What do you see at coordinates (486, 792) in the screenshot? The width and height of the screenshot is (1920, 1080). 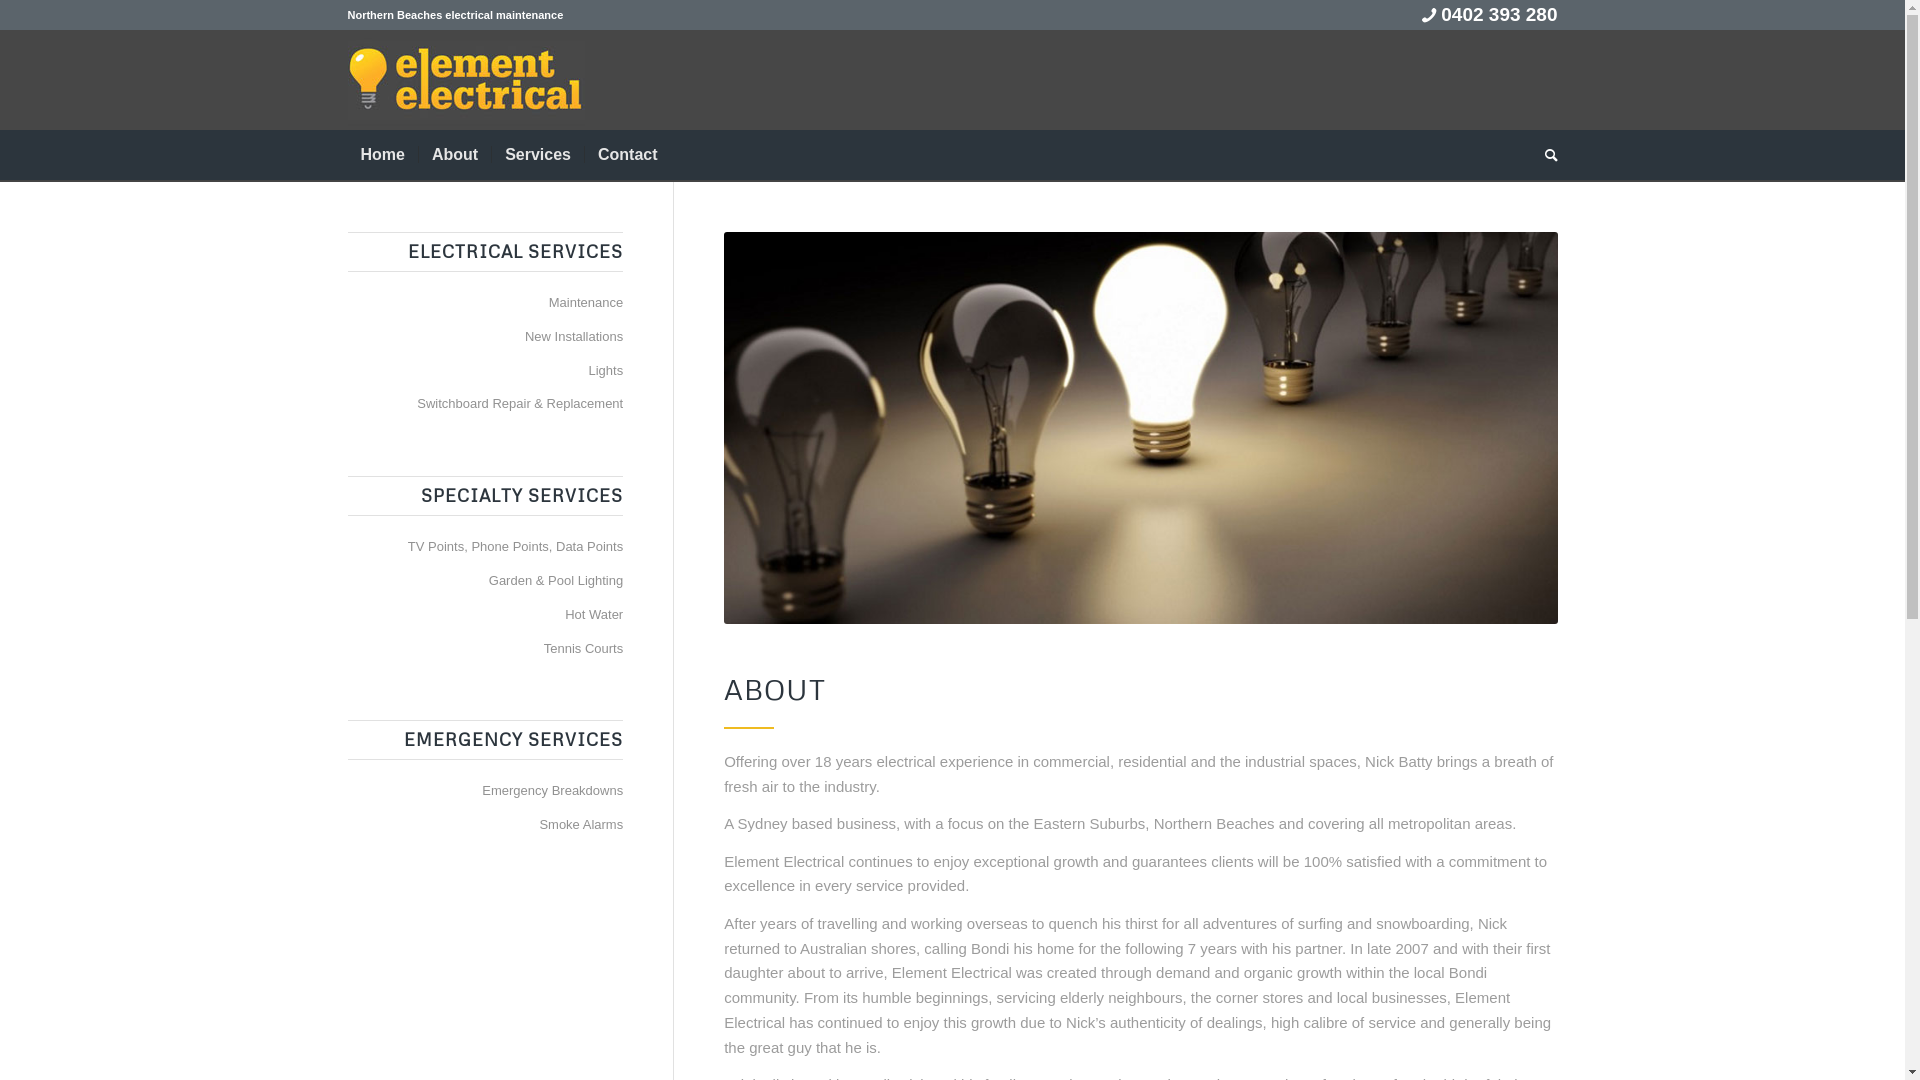 I see `Emergency Breakdowns` at bounding box center [486, 792].